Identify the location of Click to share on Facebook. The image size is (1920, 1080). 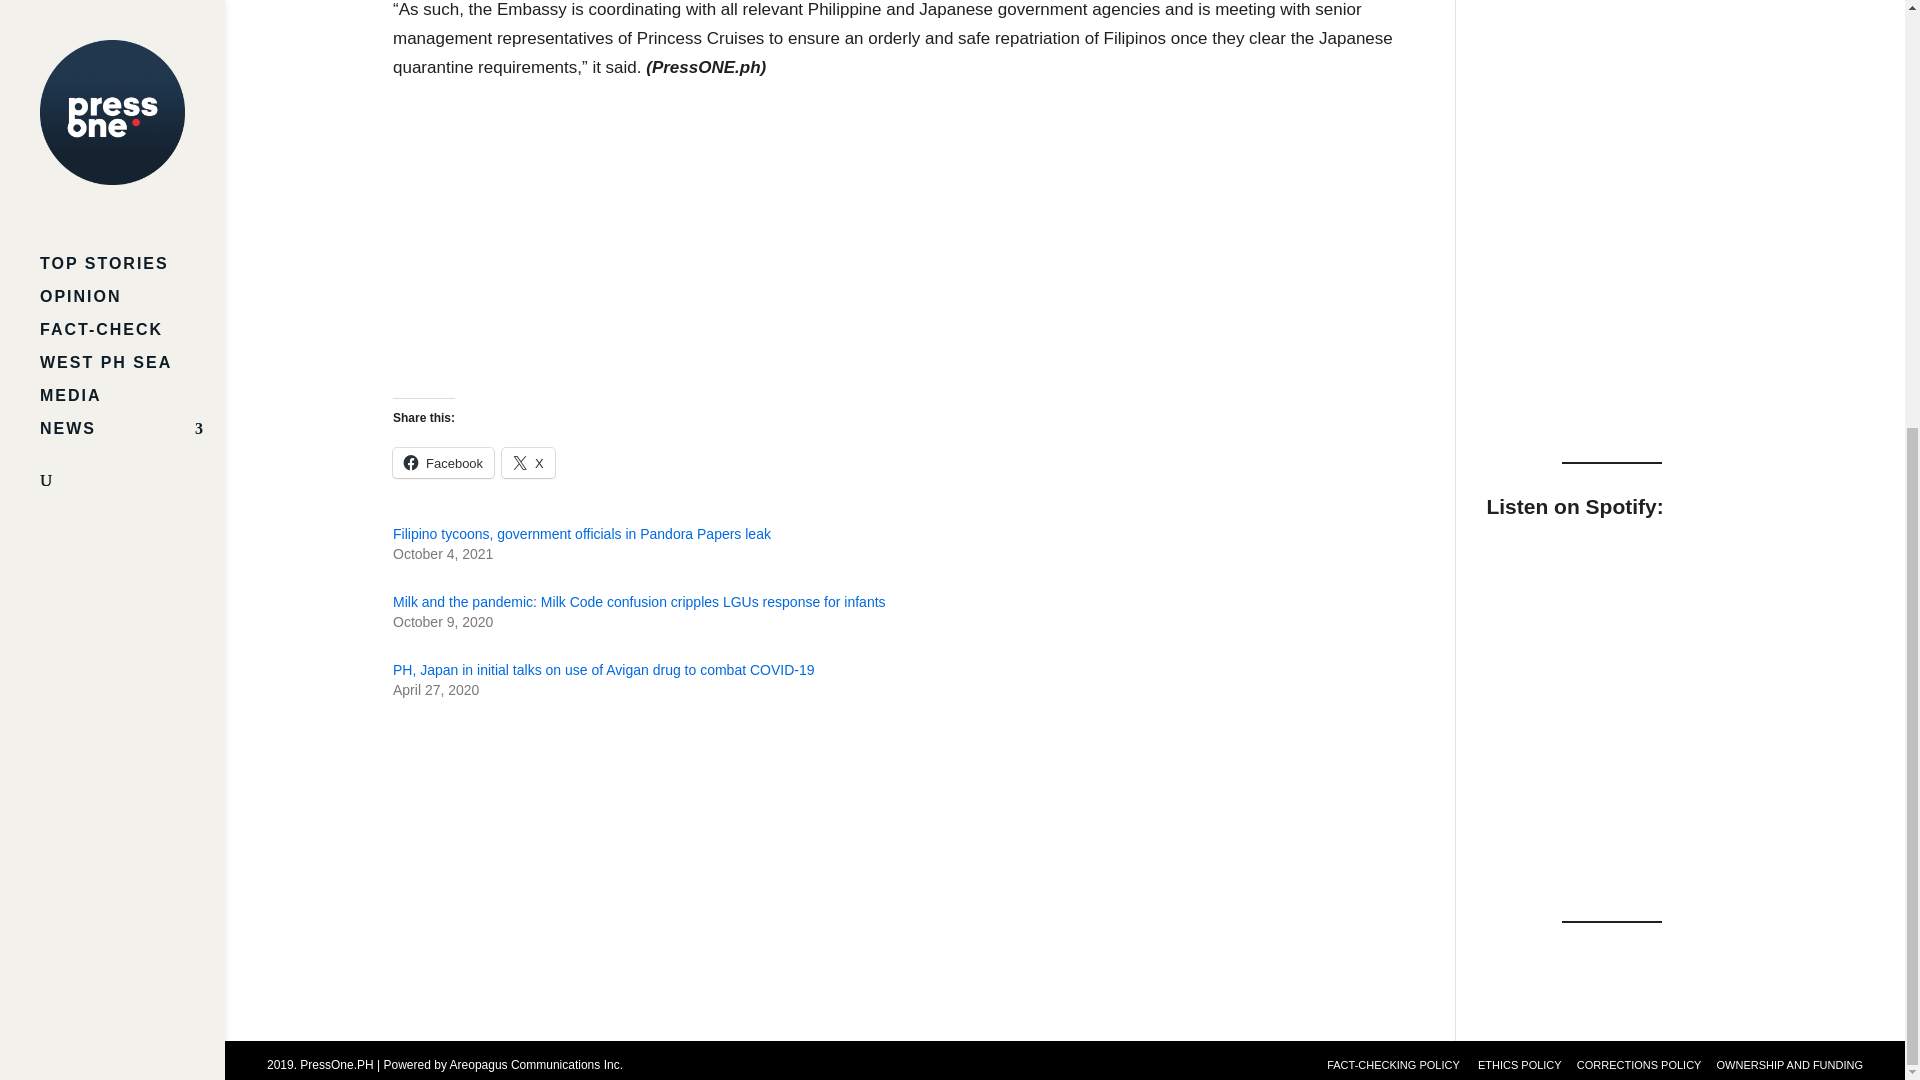
(443, 463).